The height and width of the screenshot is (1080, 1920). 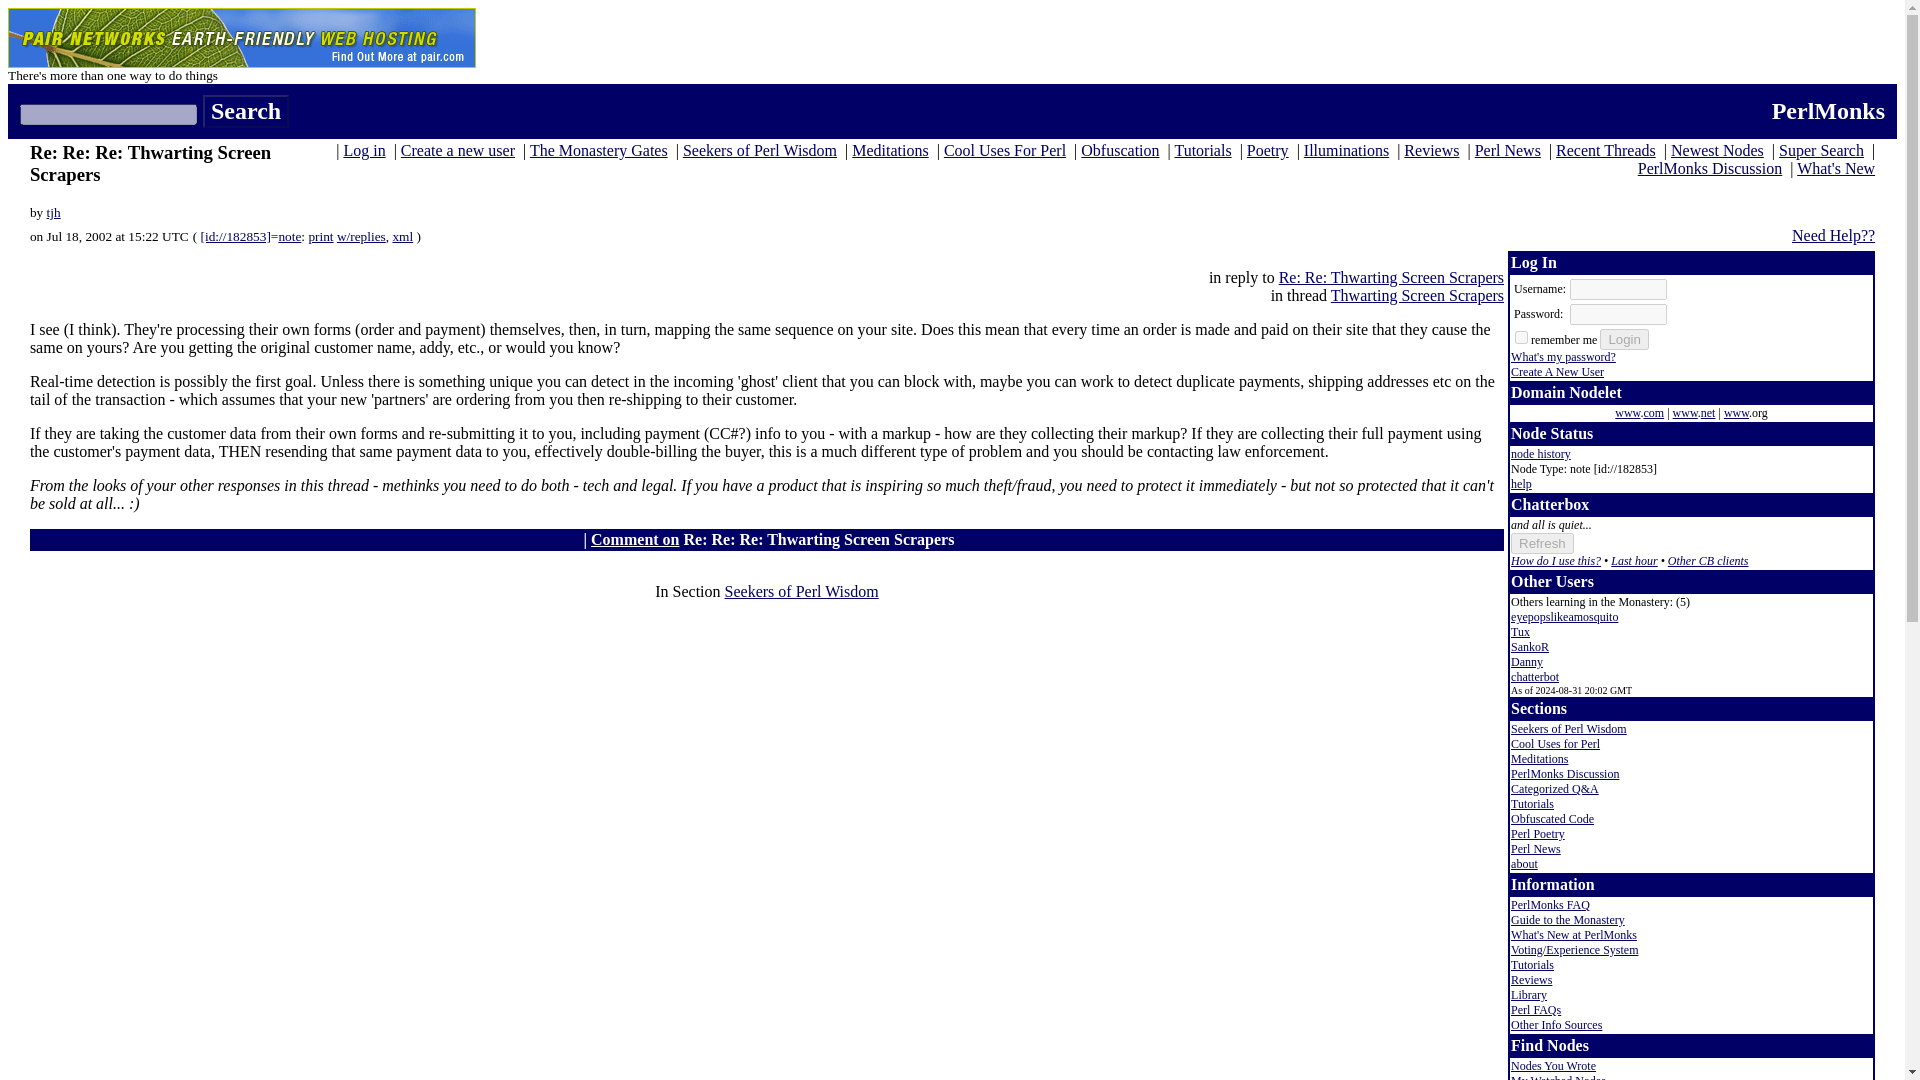 What do you see at coordinates (1508, 150) in the screenshot?
I see `Perl News` at bounding box center [1508, 150].